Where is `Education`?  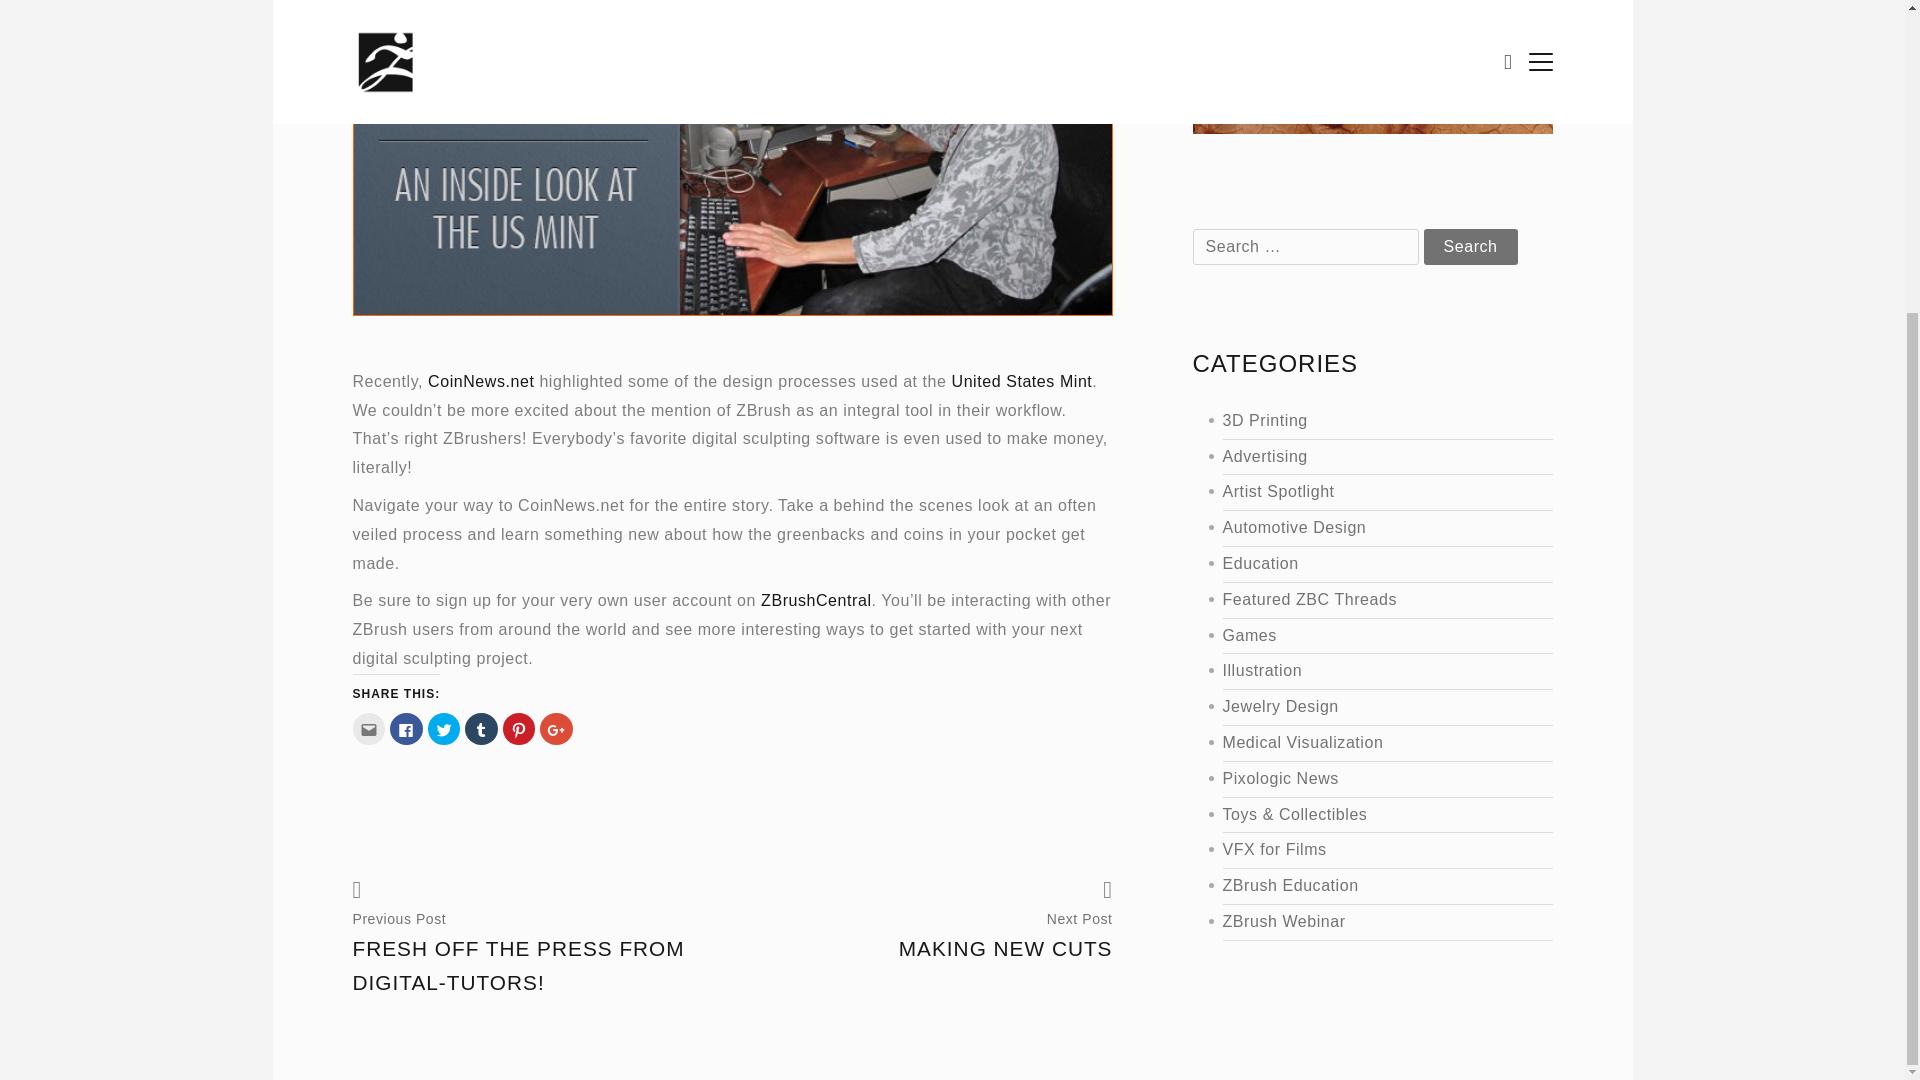 Education is located at coordinates (941, 924).